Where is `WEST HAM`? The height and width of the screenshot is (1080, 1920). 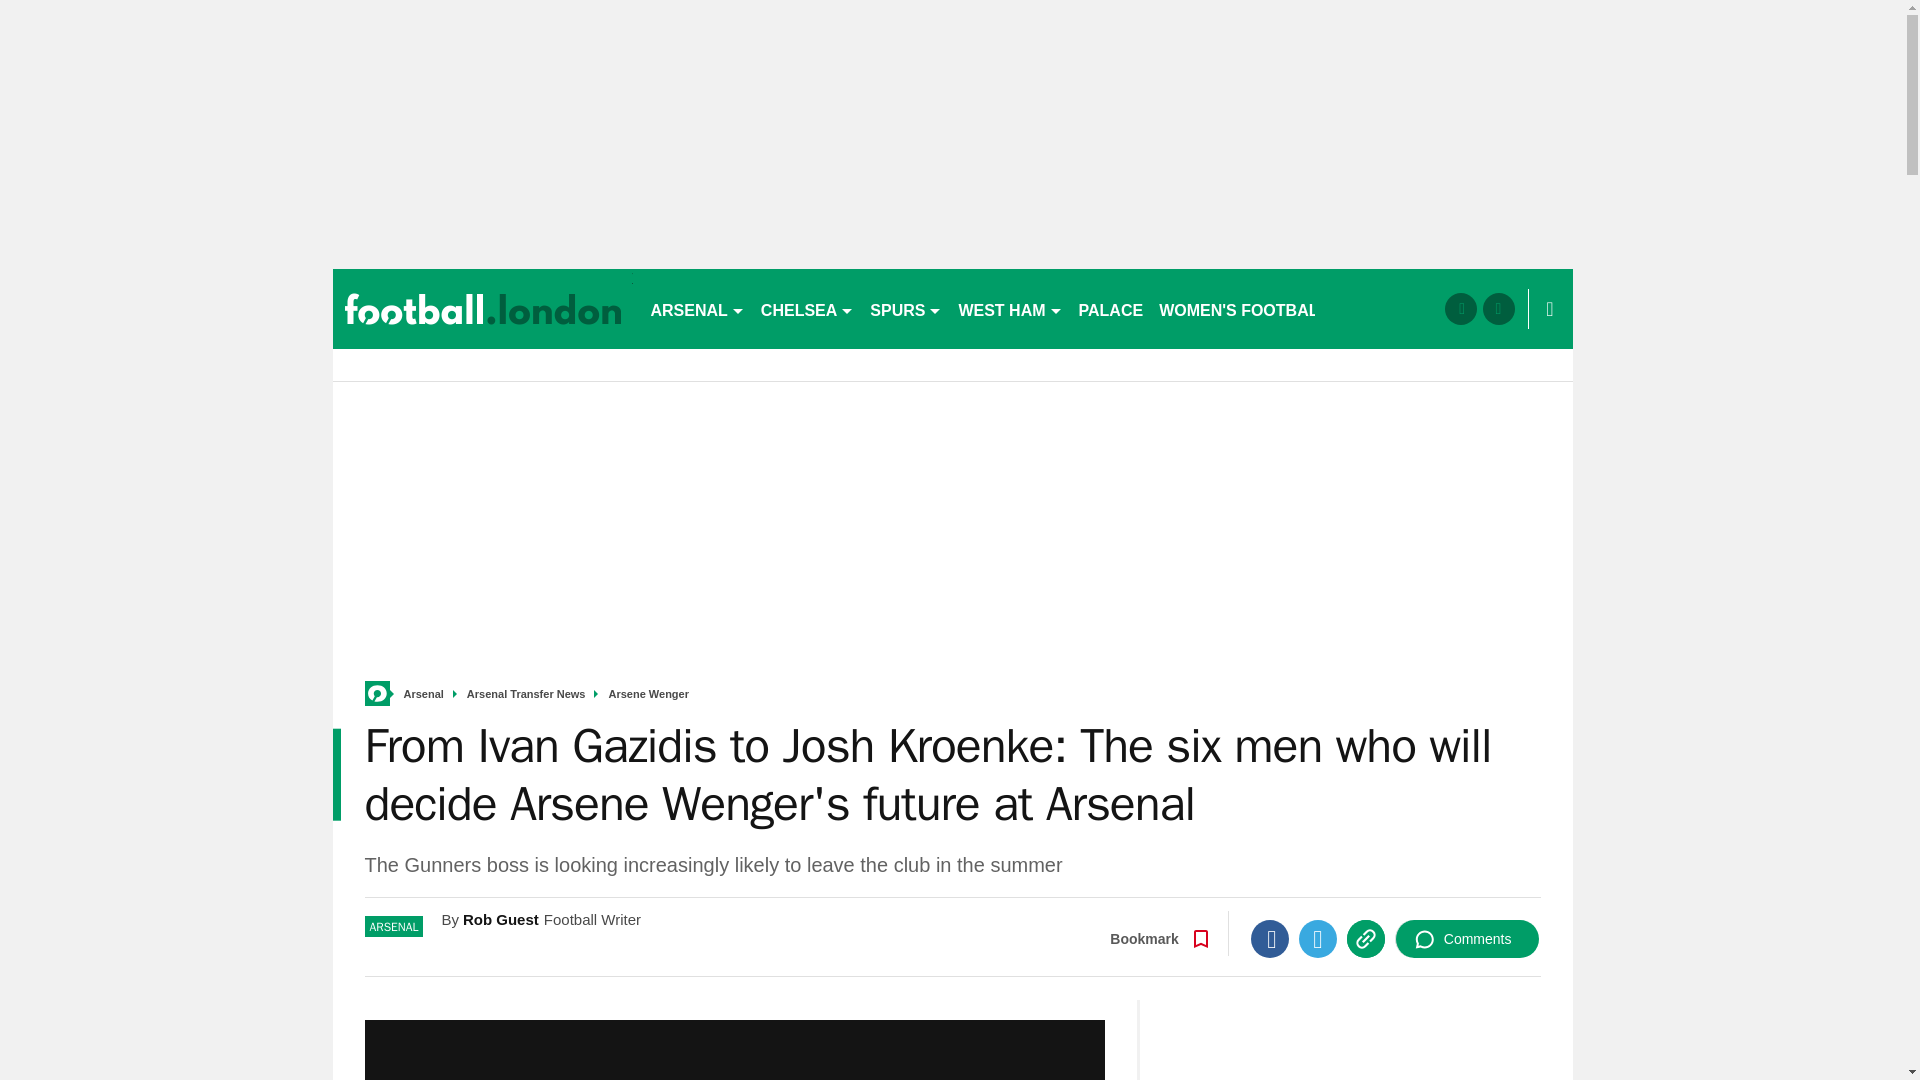 WEST HAM is located at coordinates (1010, 308).